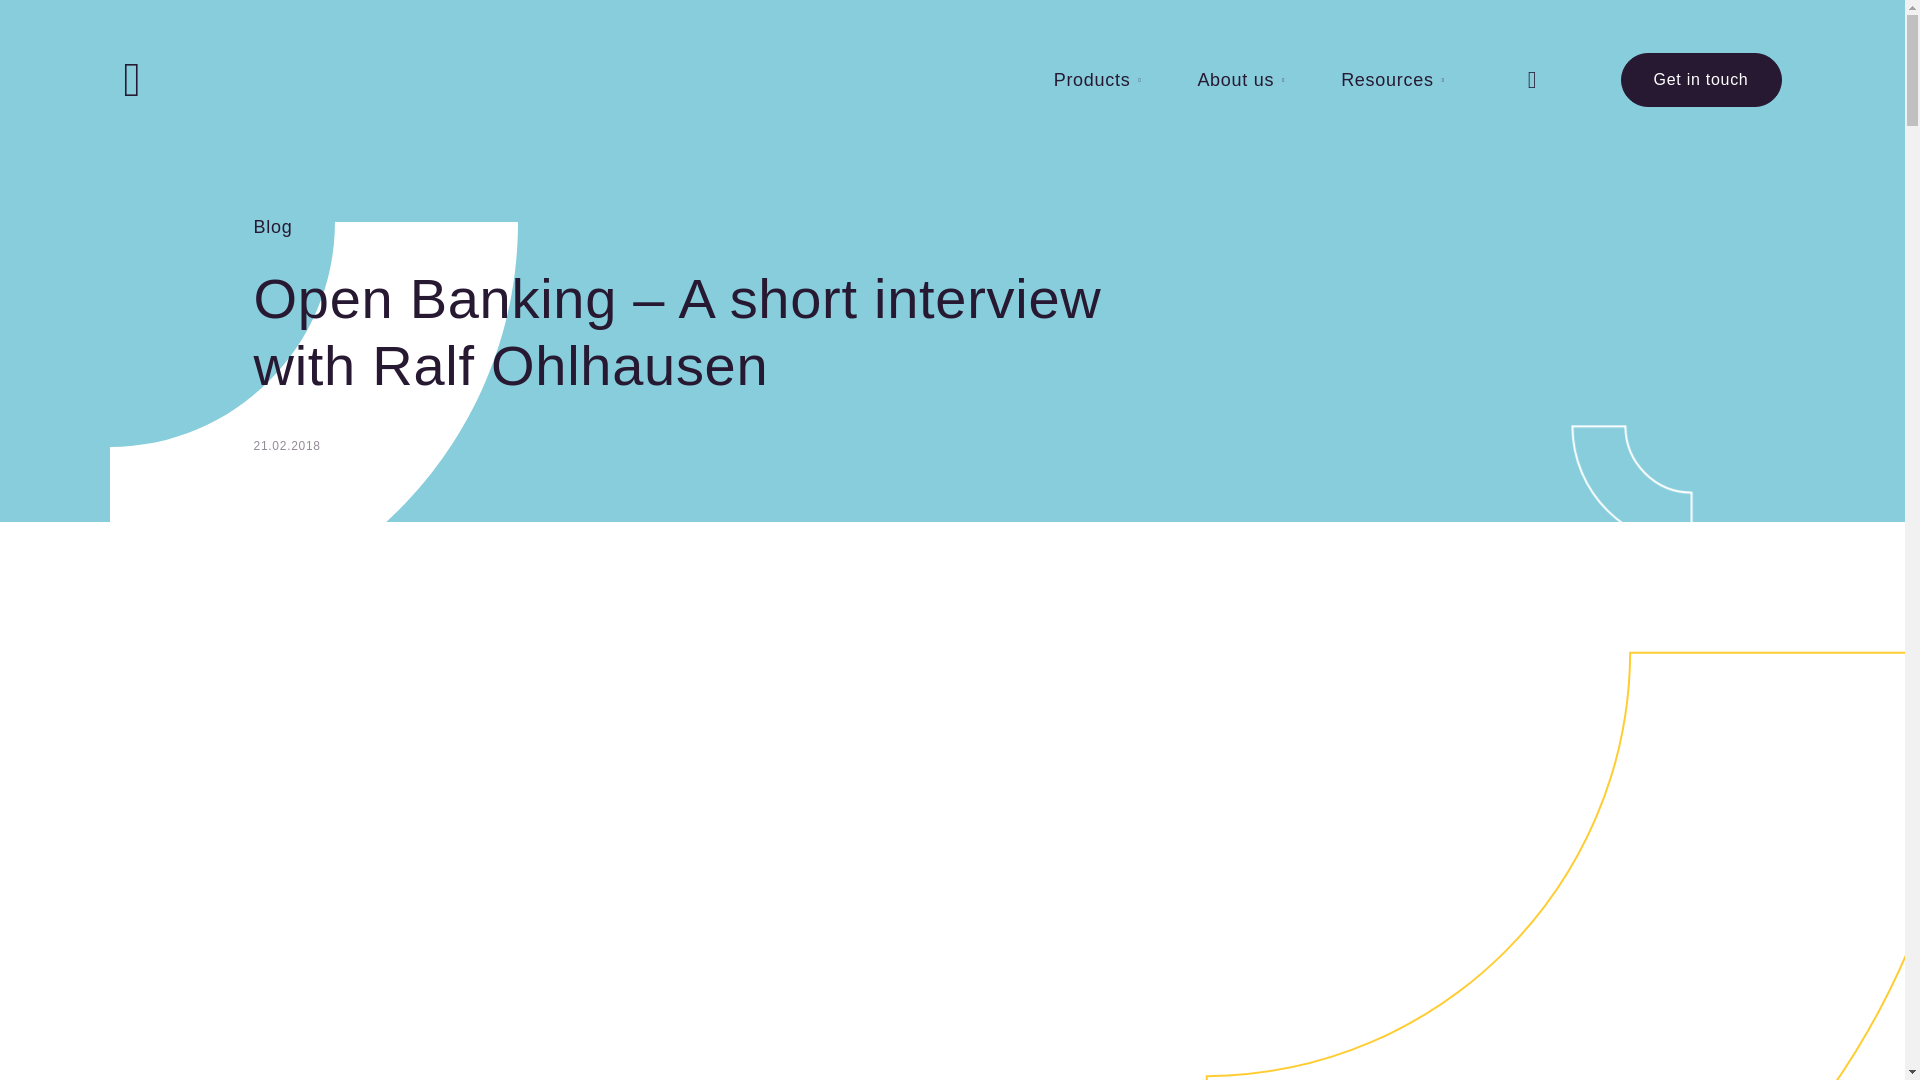 This screenshot has width=1920, height=1080. I want to click on Get in touch, so click(1700, 79).